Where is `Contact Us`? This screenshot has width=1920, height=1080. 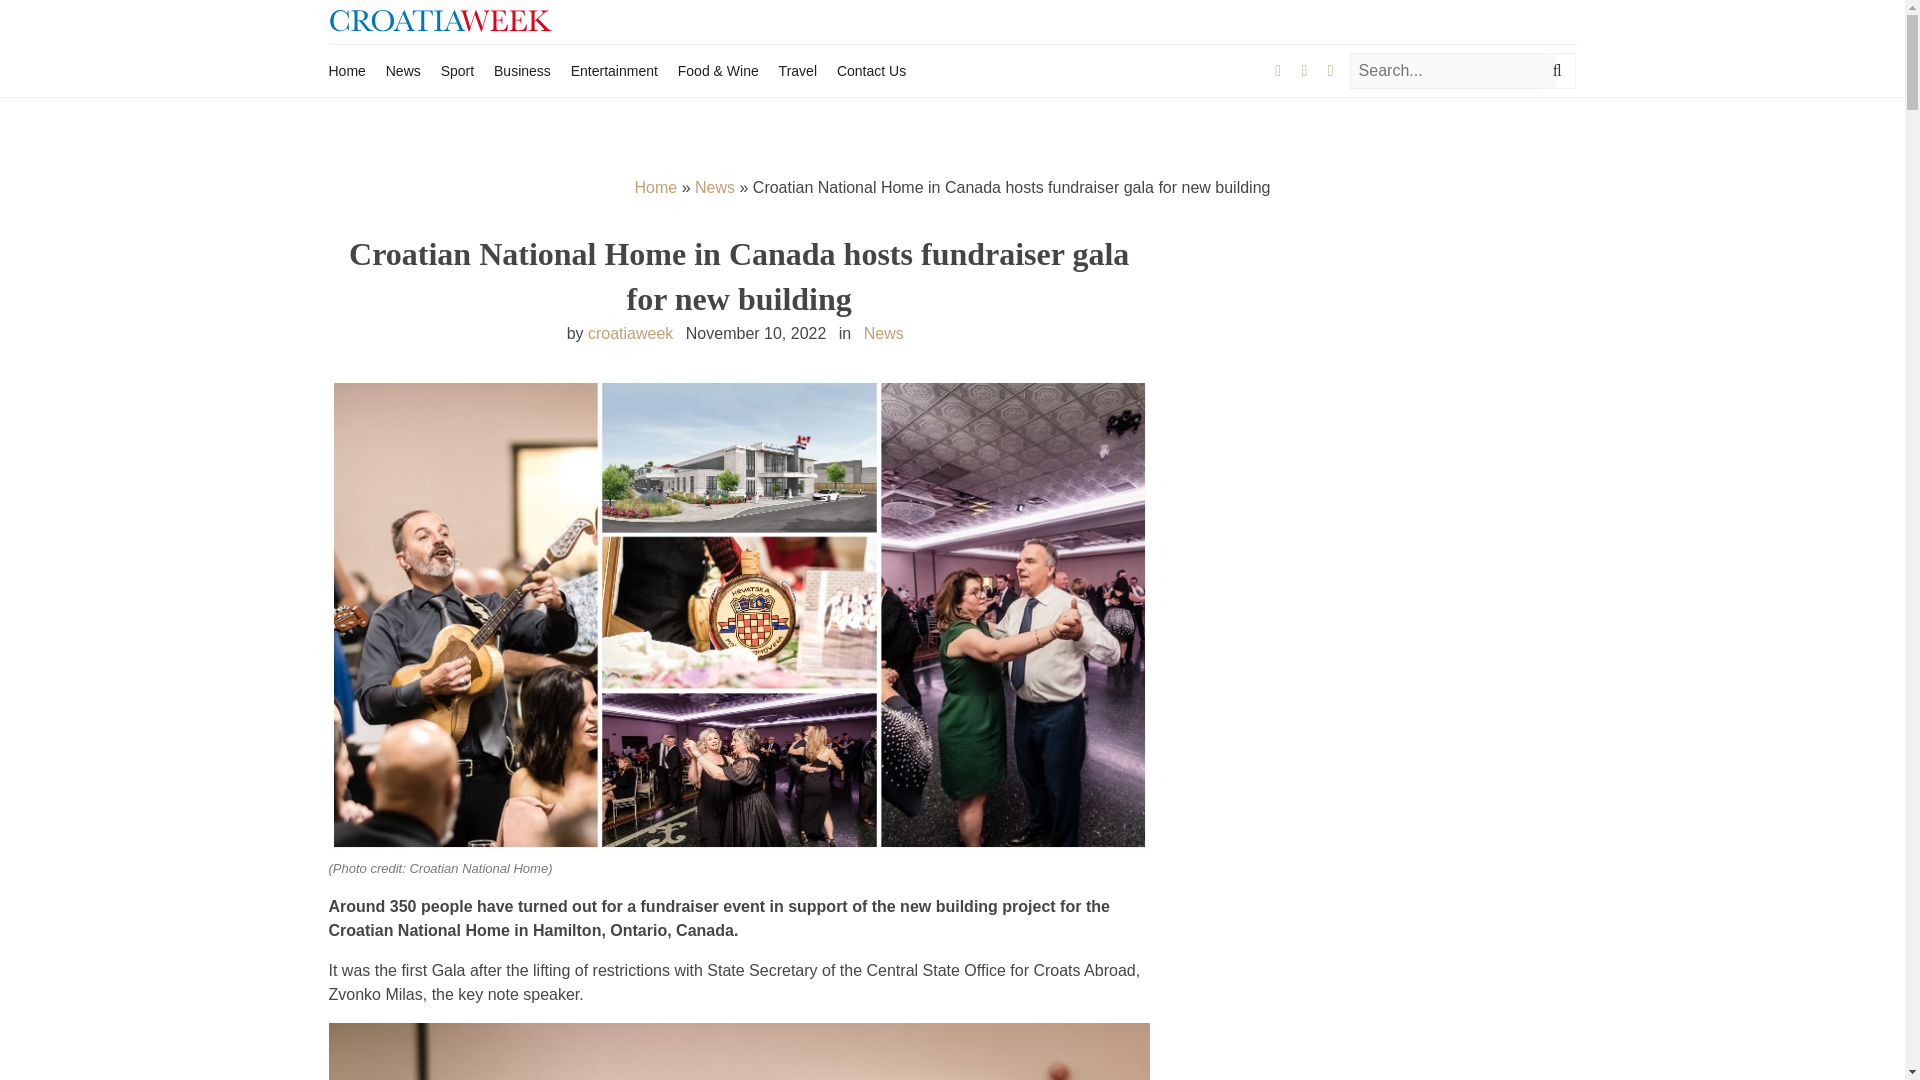 Contact Us is located at coordinates (872, 70).